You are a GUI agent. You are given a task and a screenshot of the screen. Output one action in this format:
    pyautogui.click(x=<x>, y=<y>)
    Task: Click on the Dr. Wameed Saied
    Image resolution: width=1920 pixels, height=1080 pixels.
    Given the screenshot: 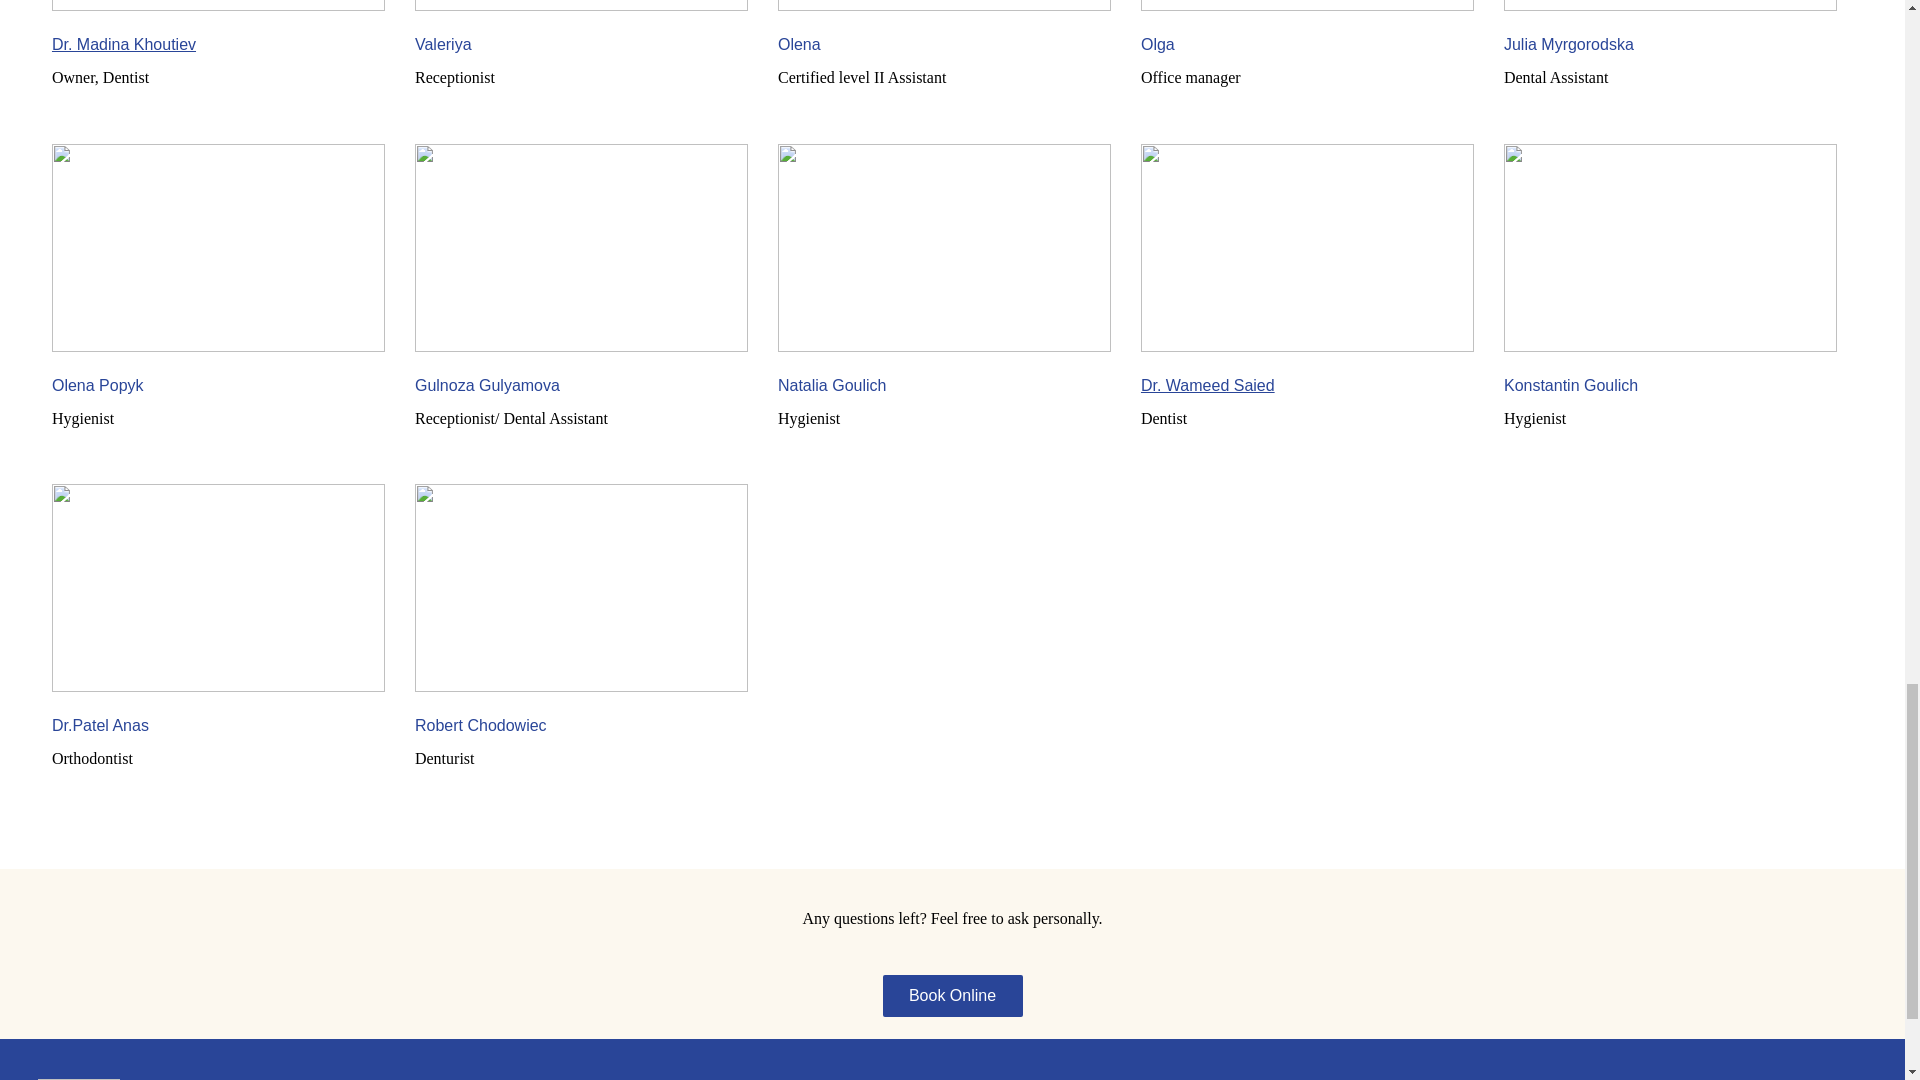 What is the action you would take?
    pyautogui.click(x=1207, y=385)
    